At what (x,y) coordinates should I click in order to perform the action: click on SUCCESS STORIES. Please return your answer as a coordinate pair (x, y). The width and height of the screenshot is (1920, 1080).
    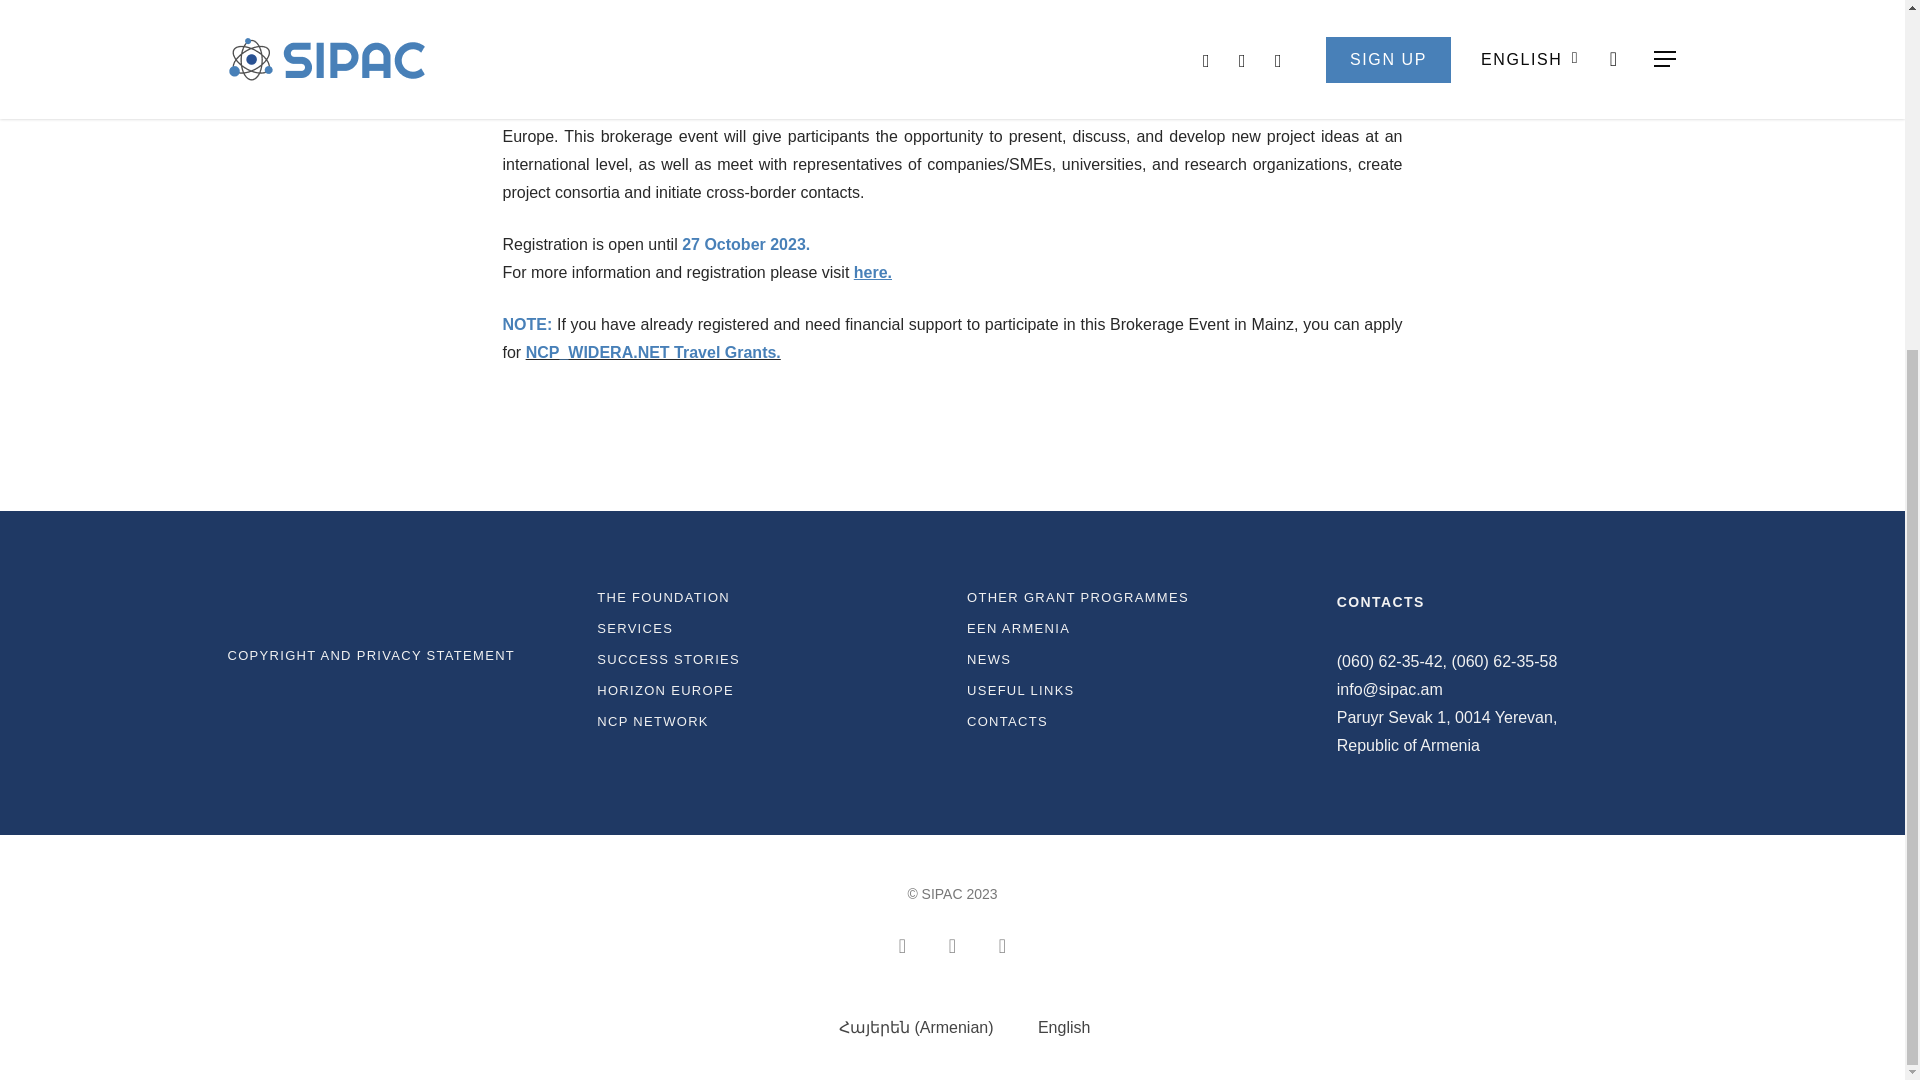
    Looking at the image, I should click on (768, 659).